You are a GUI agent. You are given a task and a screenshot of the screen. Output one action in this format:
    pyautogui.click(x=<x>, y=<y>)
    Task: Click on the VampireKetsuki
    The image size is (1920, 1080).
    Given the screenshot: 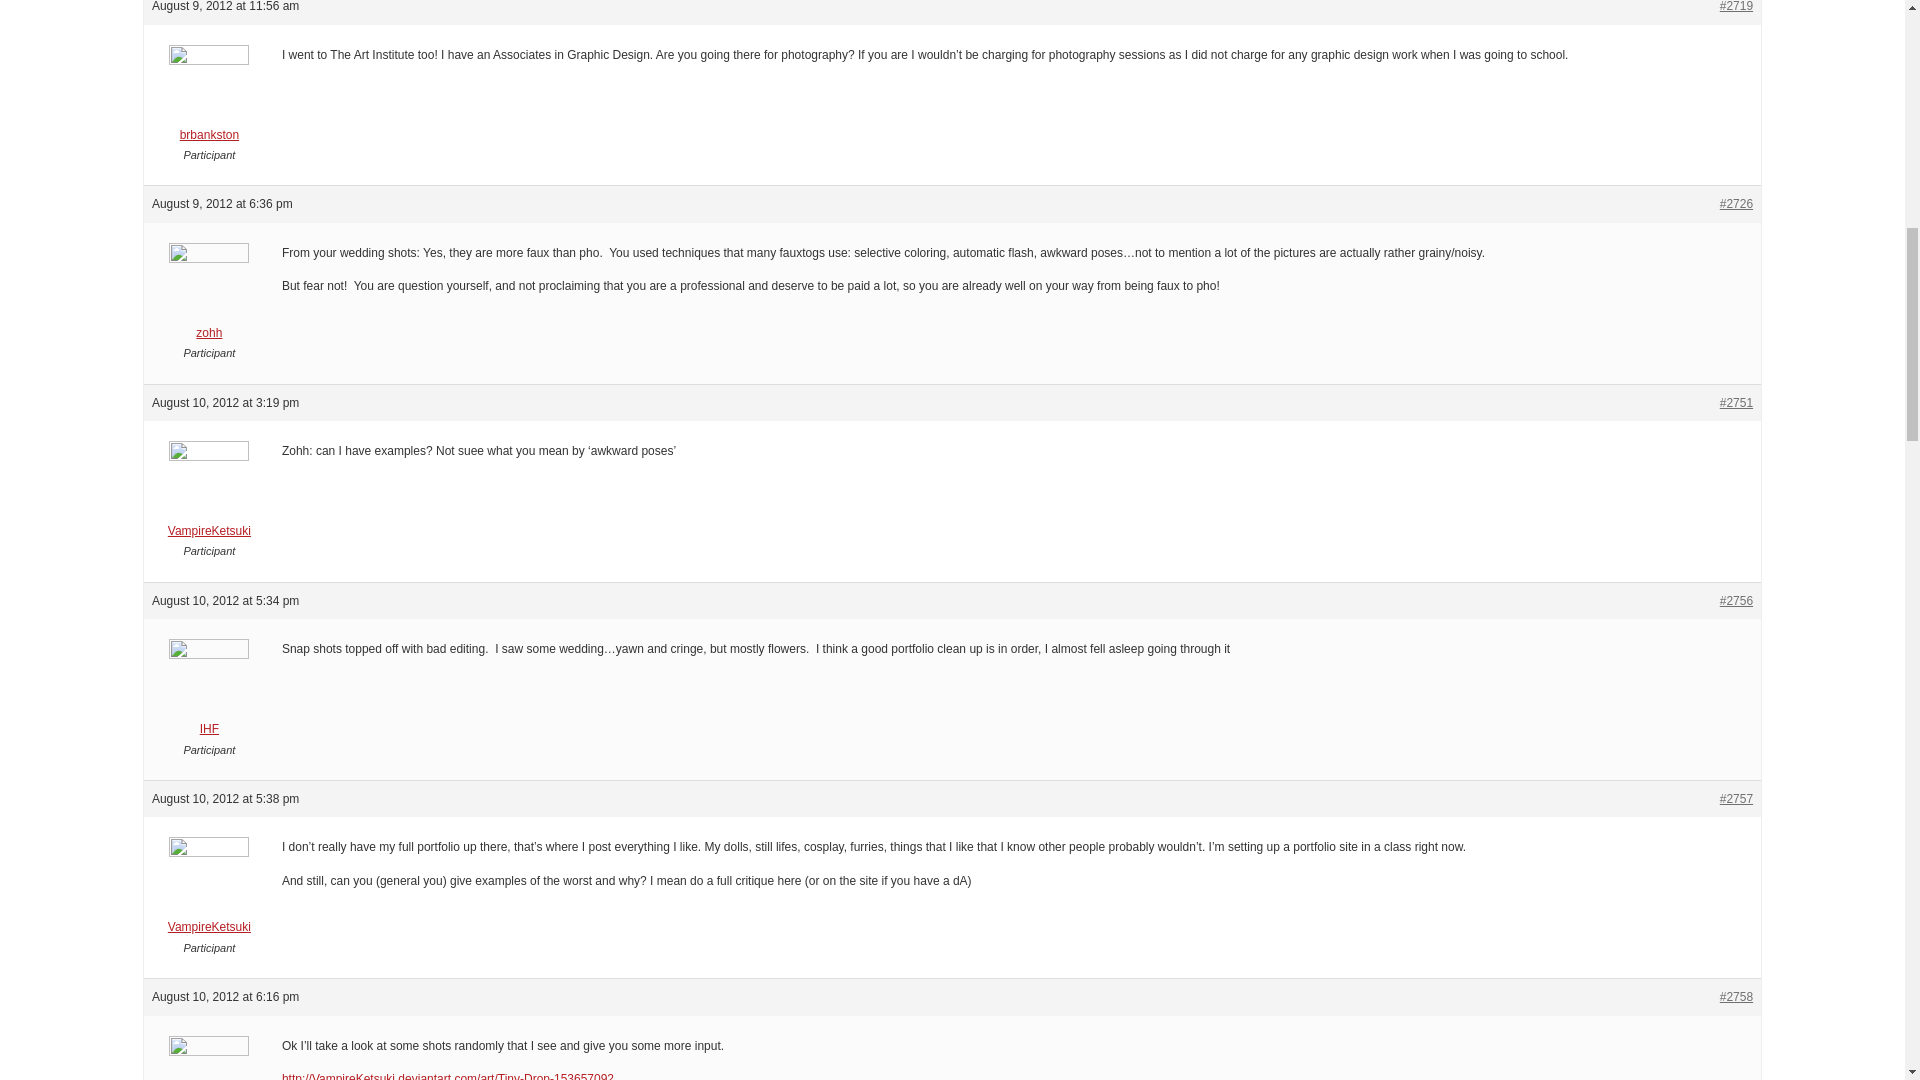 What is the action you would take?
    pyautogui.click(x=208, y=891)
    